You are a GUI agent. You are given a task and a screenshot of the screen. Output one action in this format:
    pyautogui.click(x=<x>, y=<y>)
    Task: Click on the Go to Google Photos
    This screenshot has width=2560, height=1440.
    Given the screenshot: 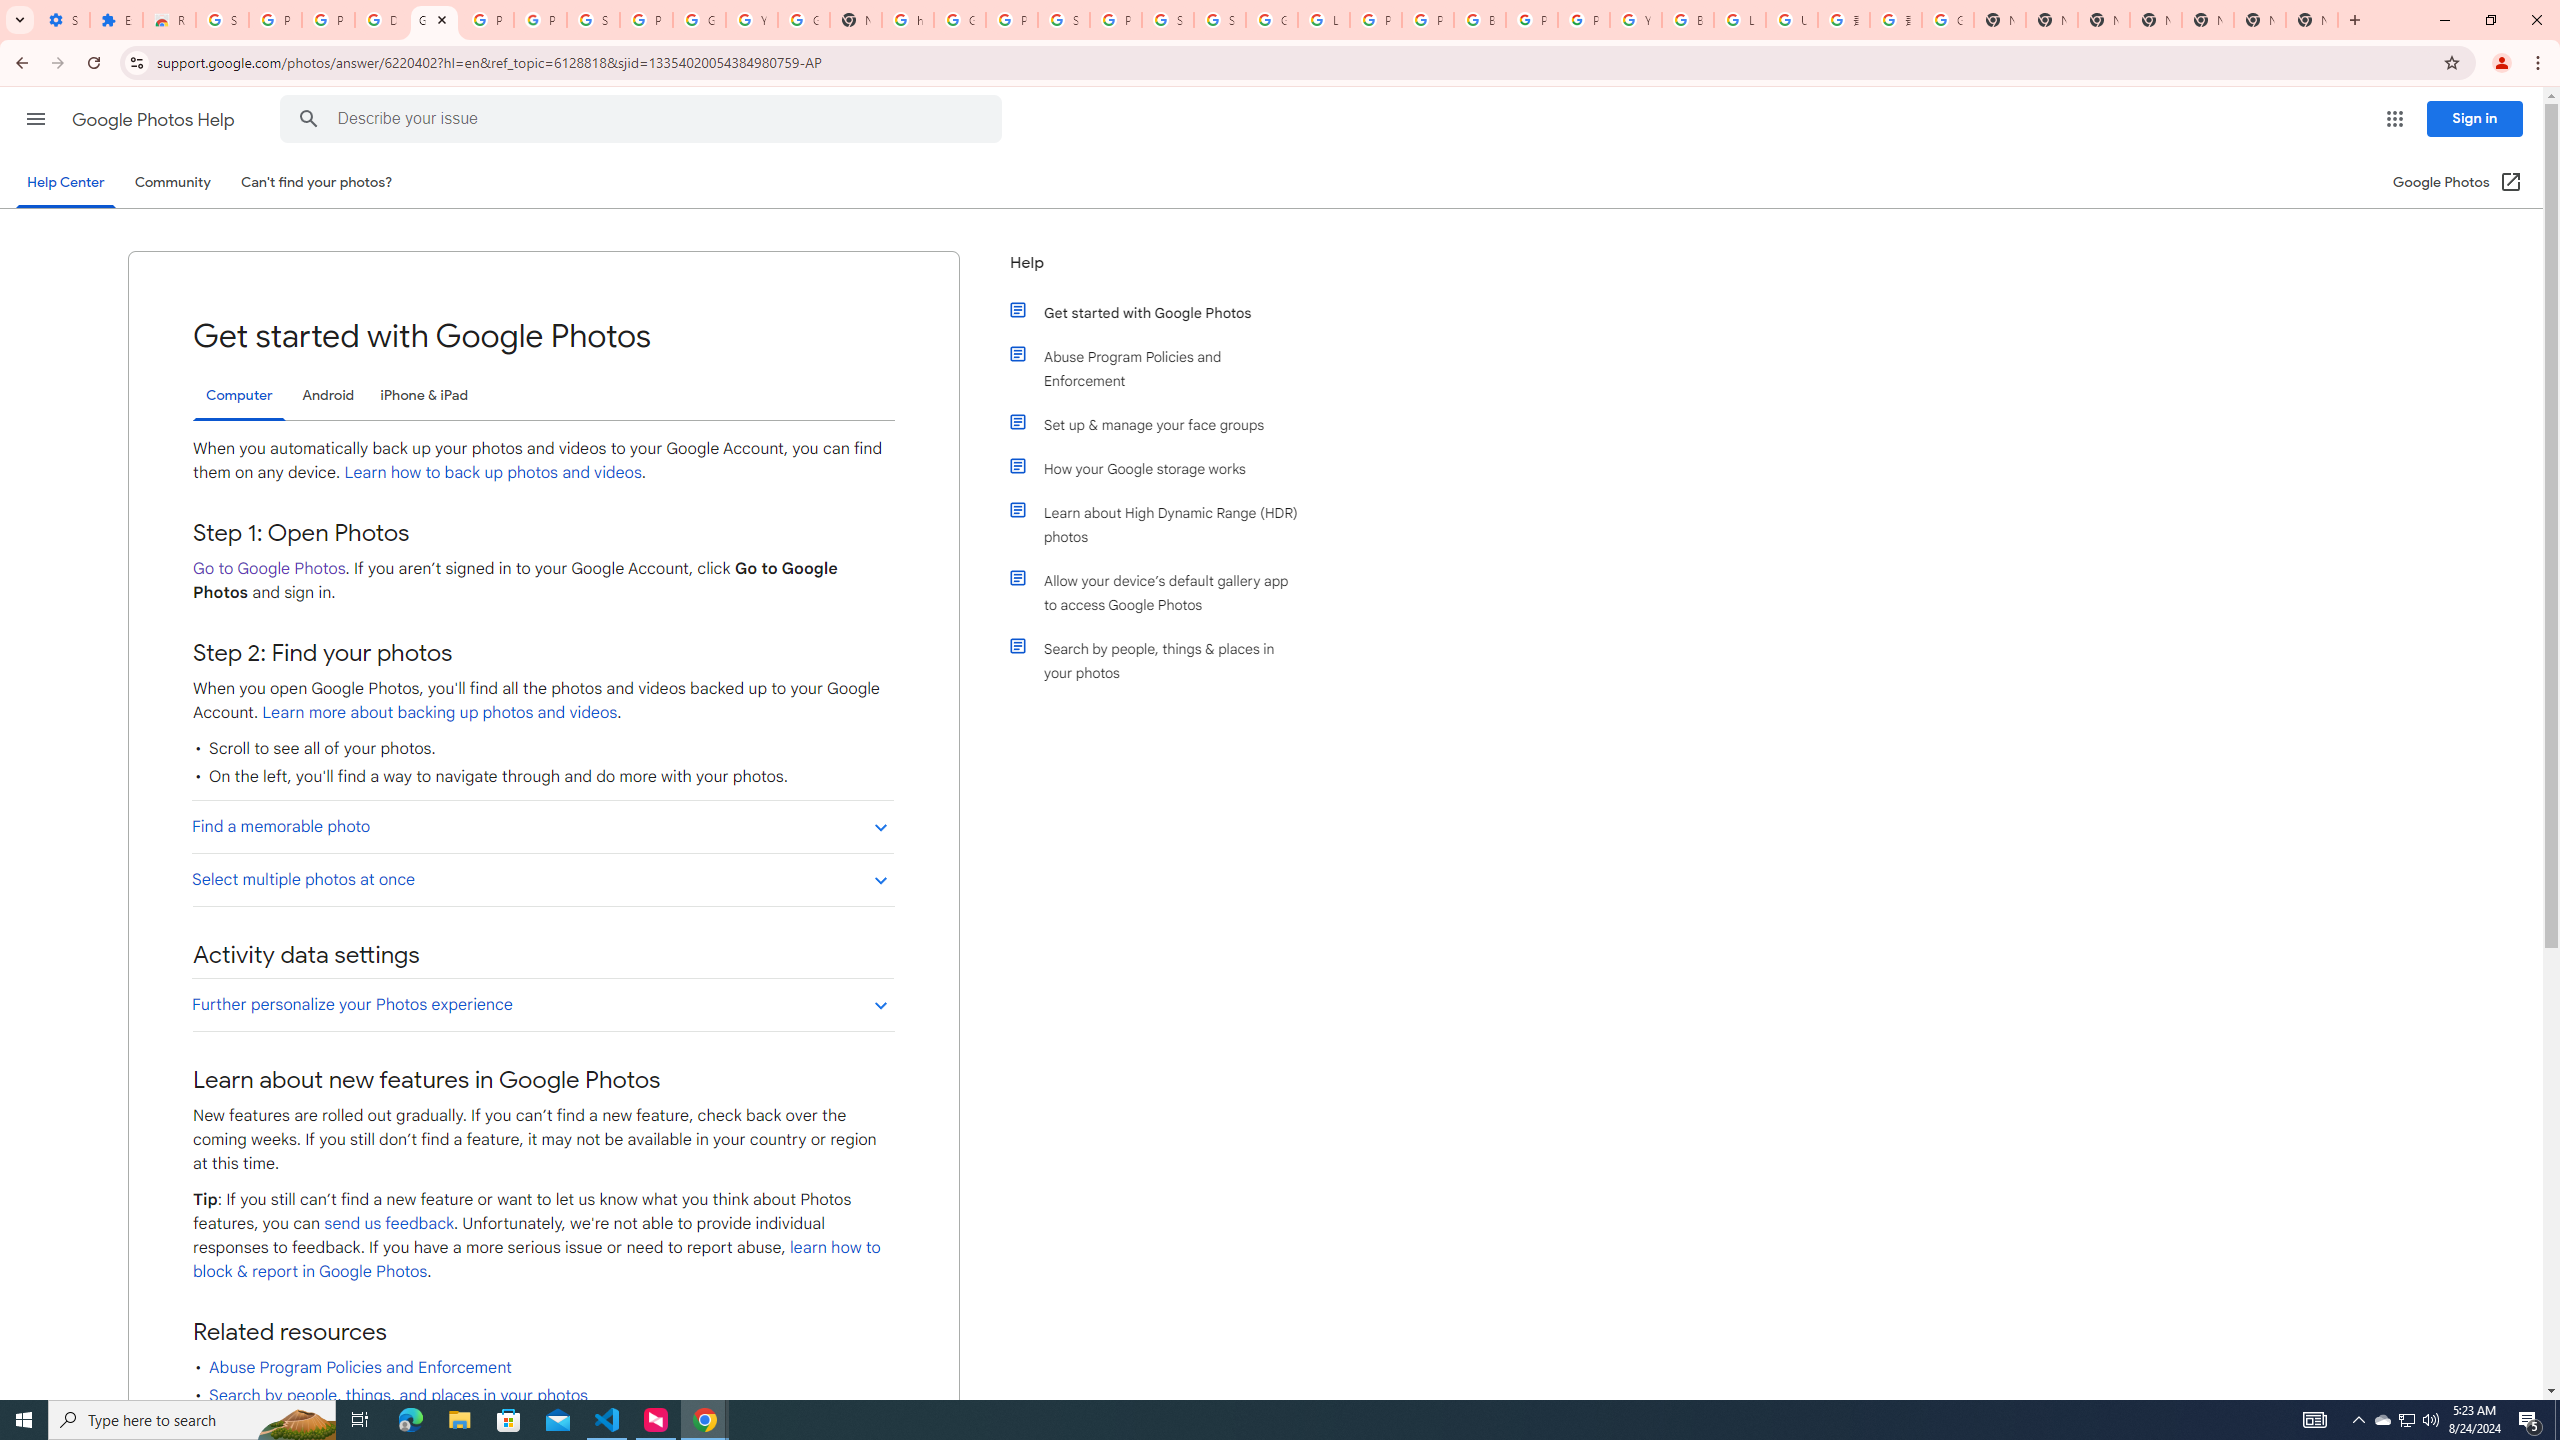 What is the action you would take?
    pyautogui.click(x=268, y=568)
    